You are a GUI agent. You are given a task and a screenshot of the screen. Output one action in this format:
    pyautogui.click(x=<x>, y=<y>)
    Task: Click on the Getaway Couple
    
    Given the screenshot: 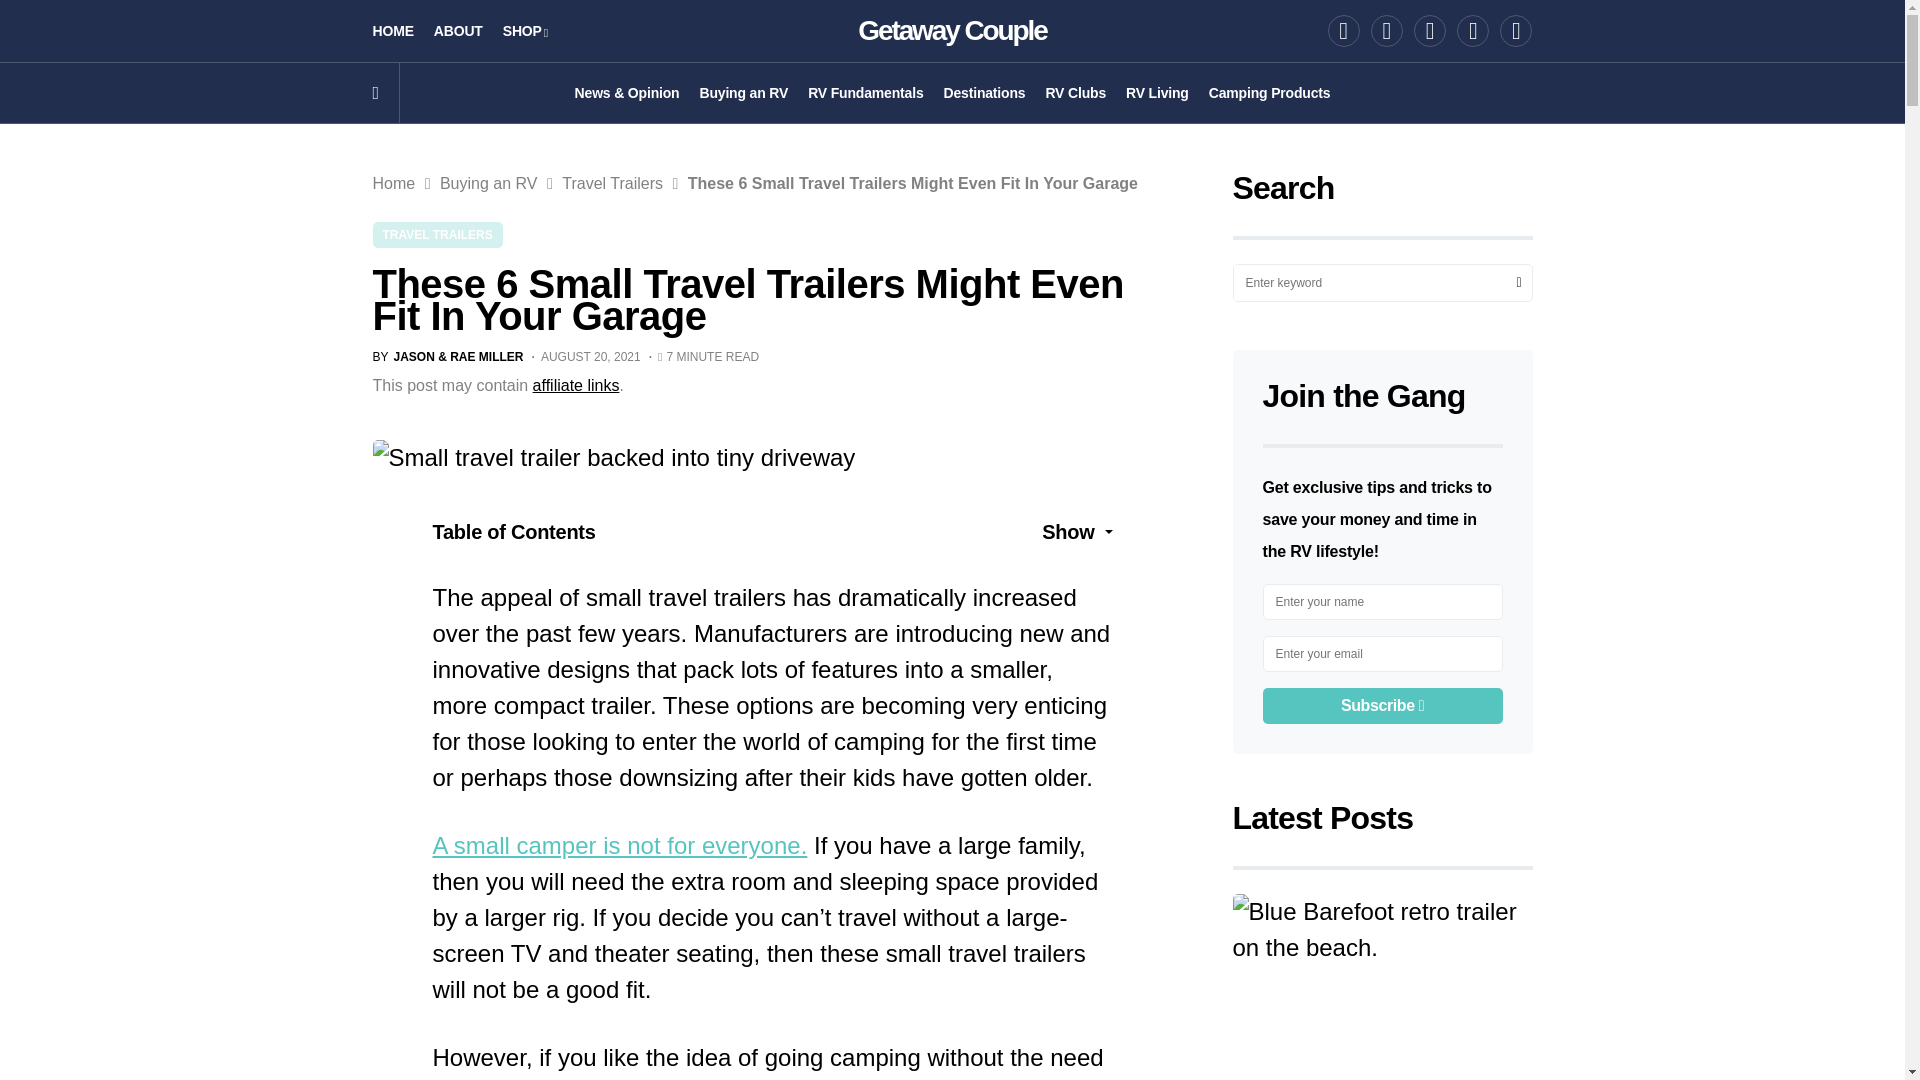 What is the action you would take?
    pyautogui.click(x=952, y=30)
    